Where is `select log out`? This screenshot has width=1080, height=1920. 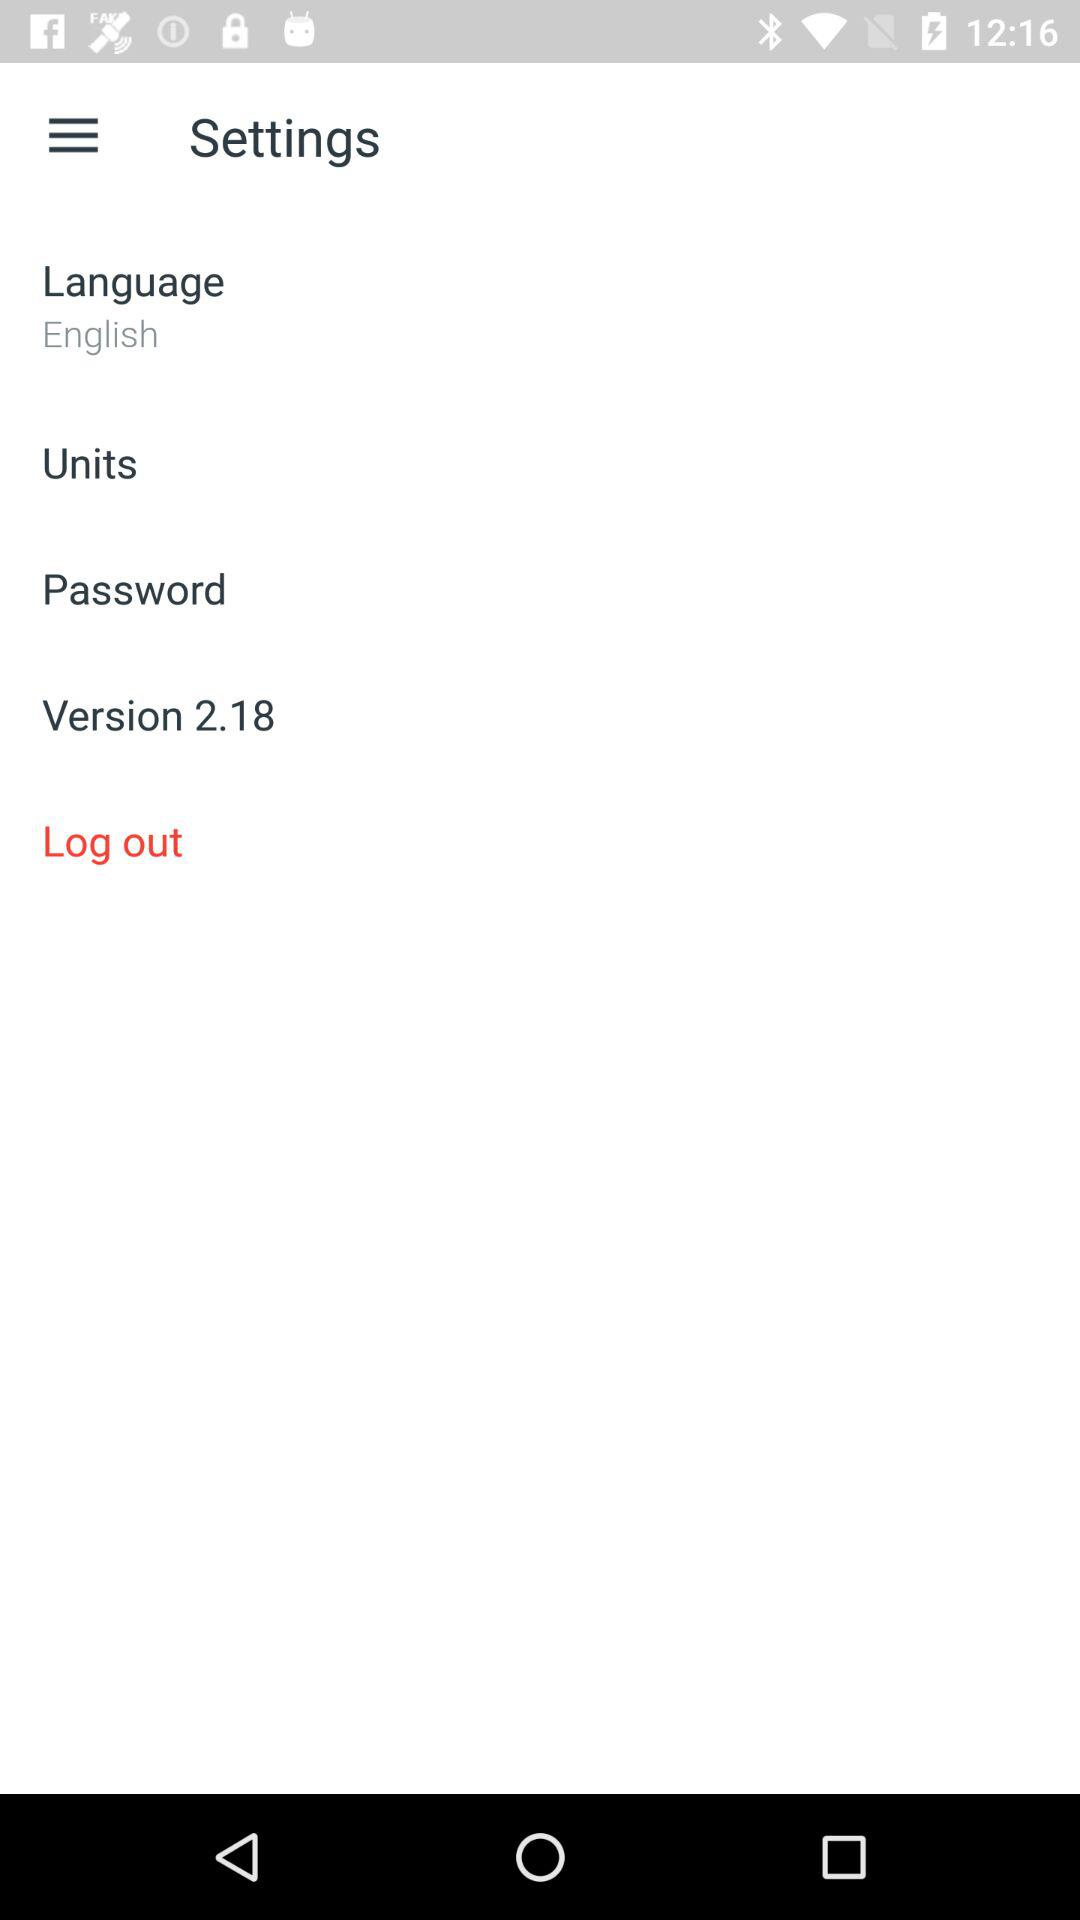 select log out is located at coordinates (540, 840).